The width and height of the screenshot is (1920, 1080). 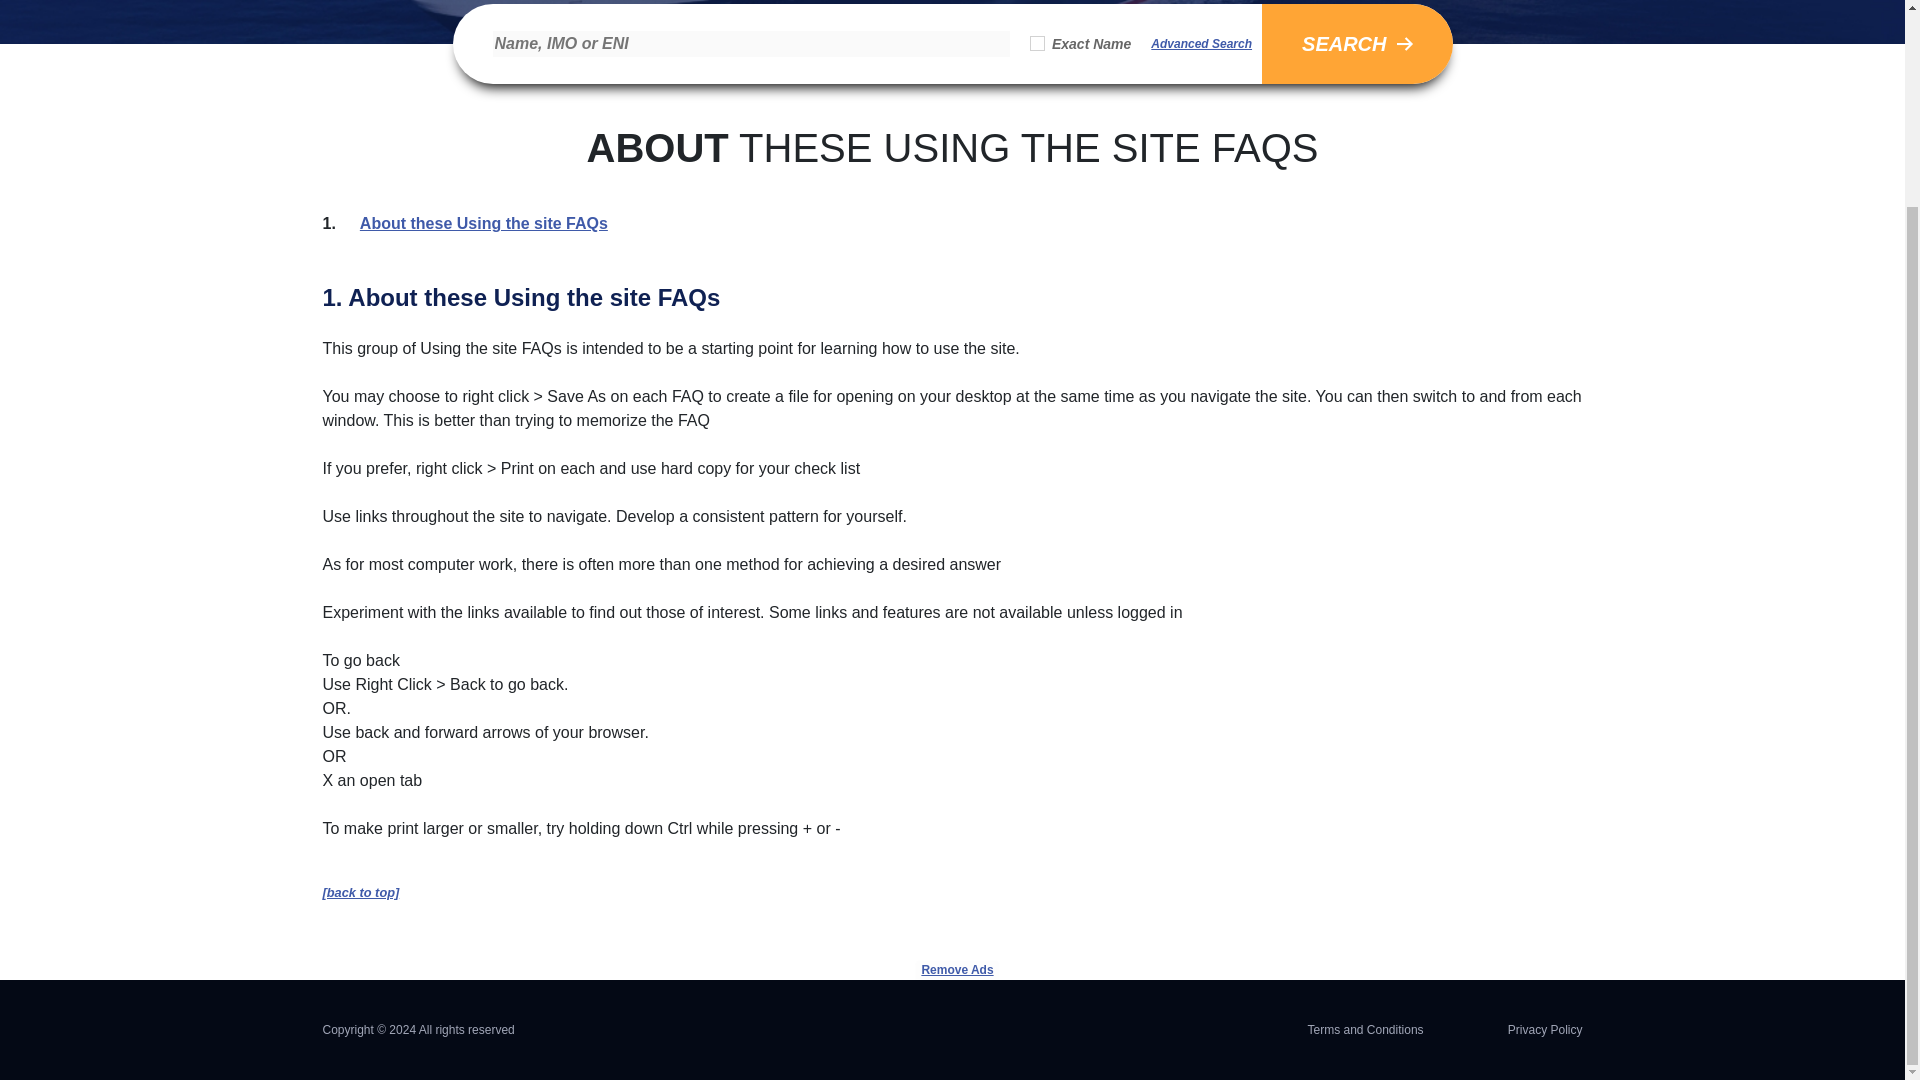 I want to click on Remove Ads, so click(x=956, y=828).